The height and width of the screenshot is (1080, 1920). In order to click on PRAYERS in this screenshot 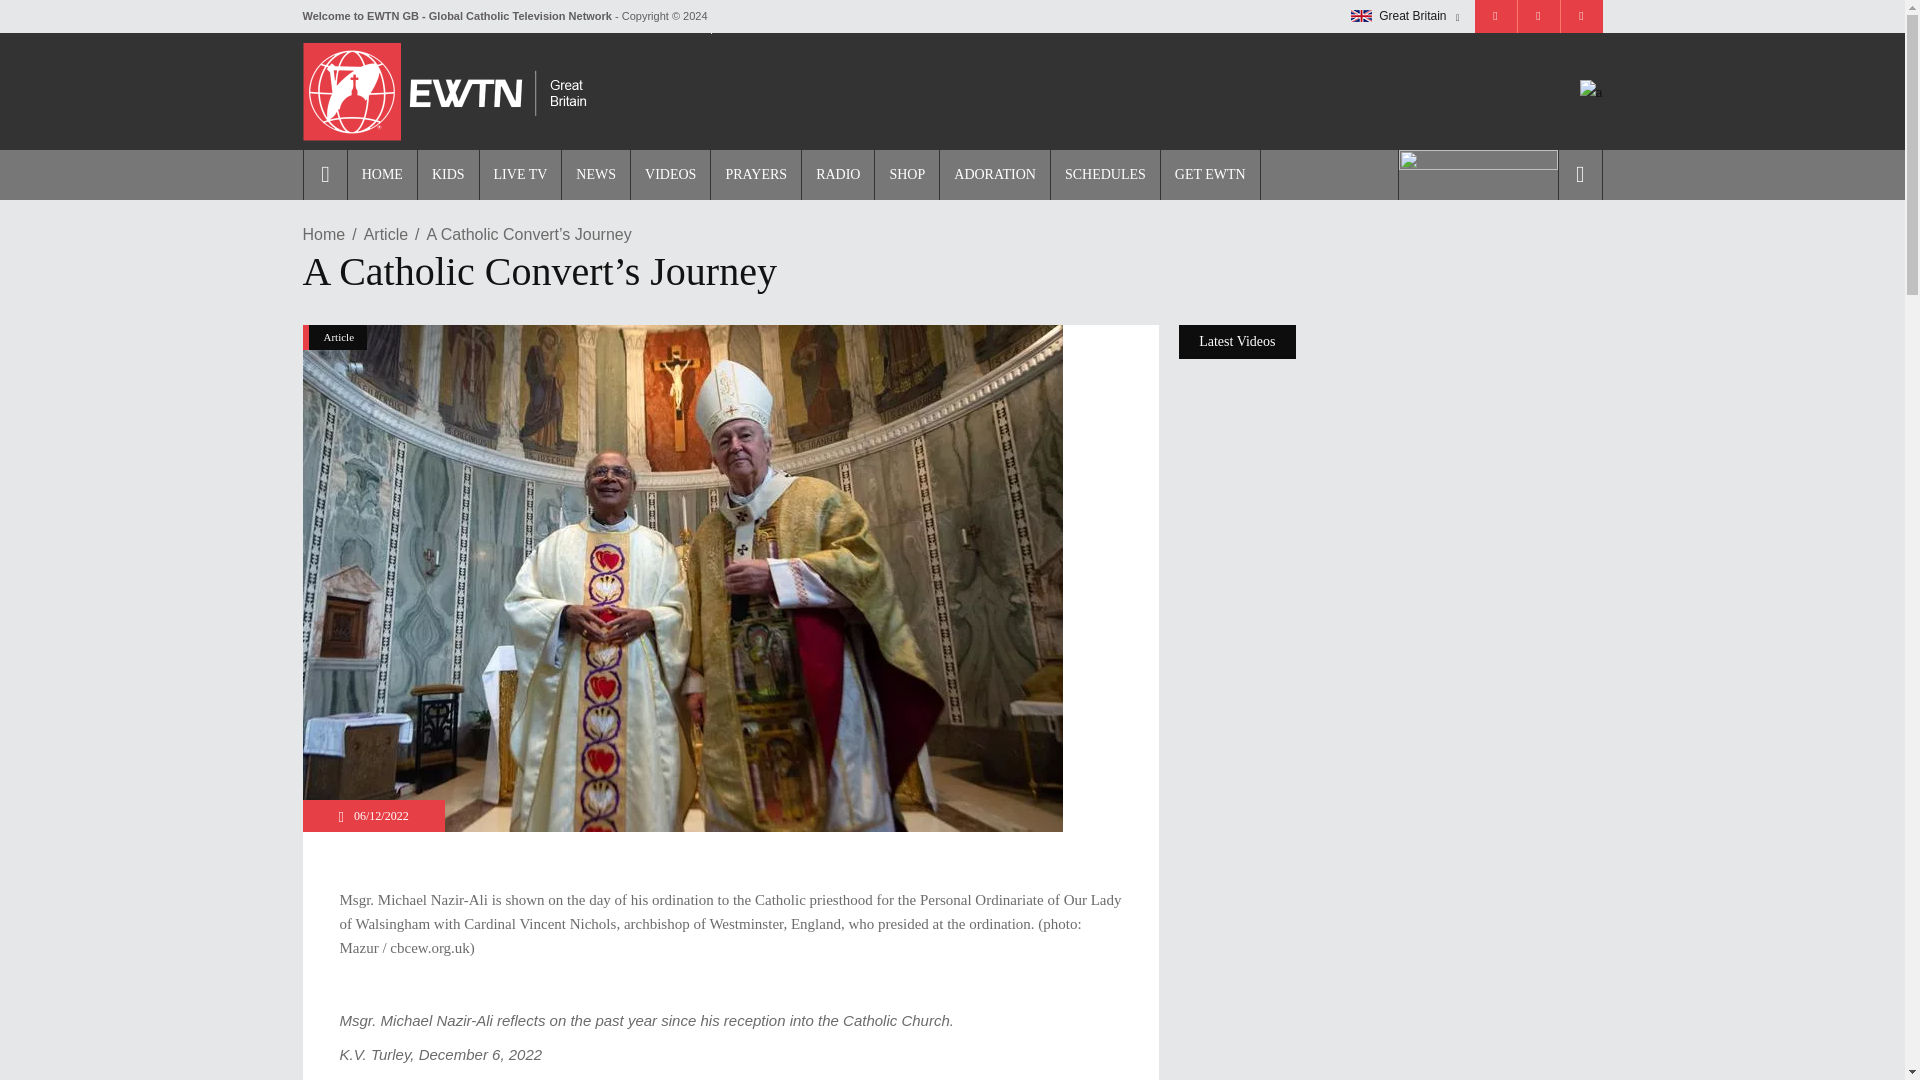, I will do `click(755, 174)`.